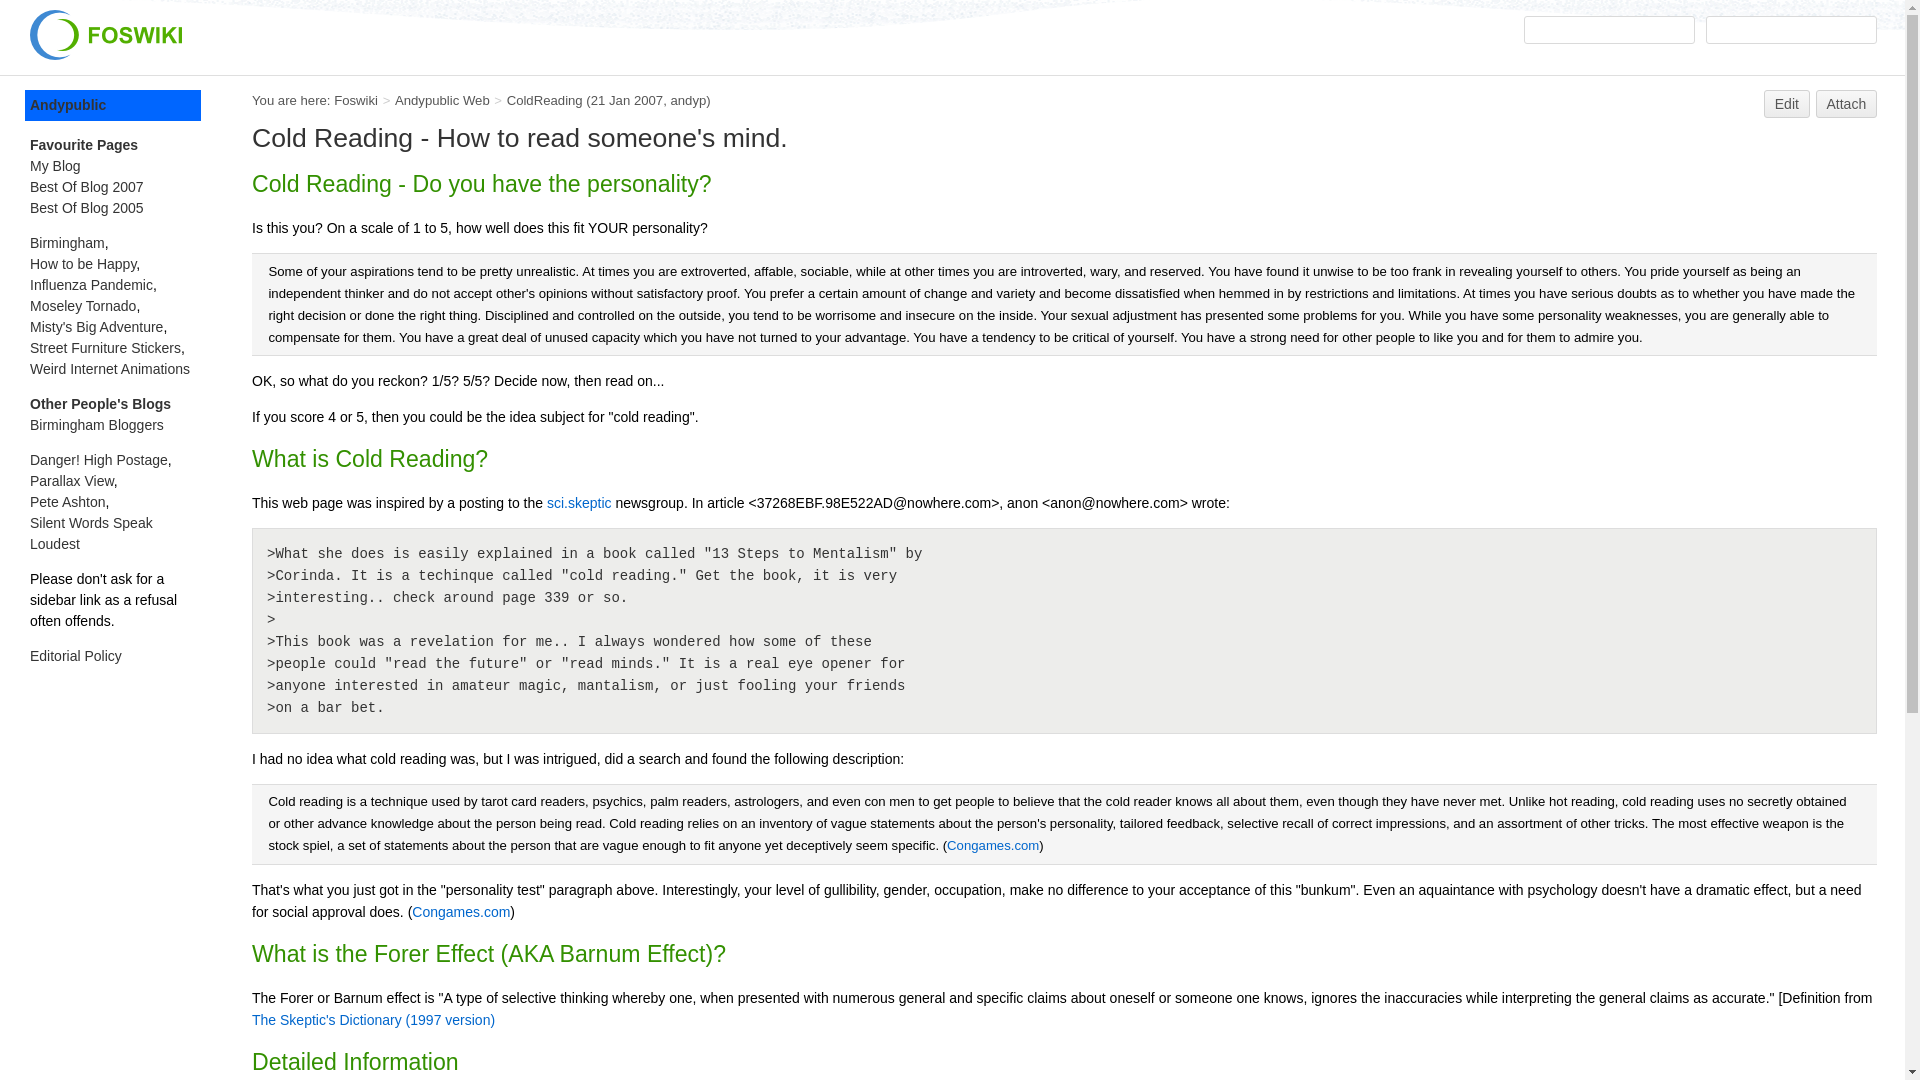  What do you see at coordinates (55, 165) in the screenshot?
I see `My Blog` at bounding box center [55, 165].